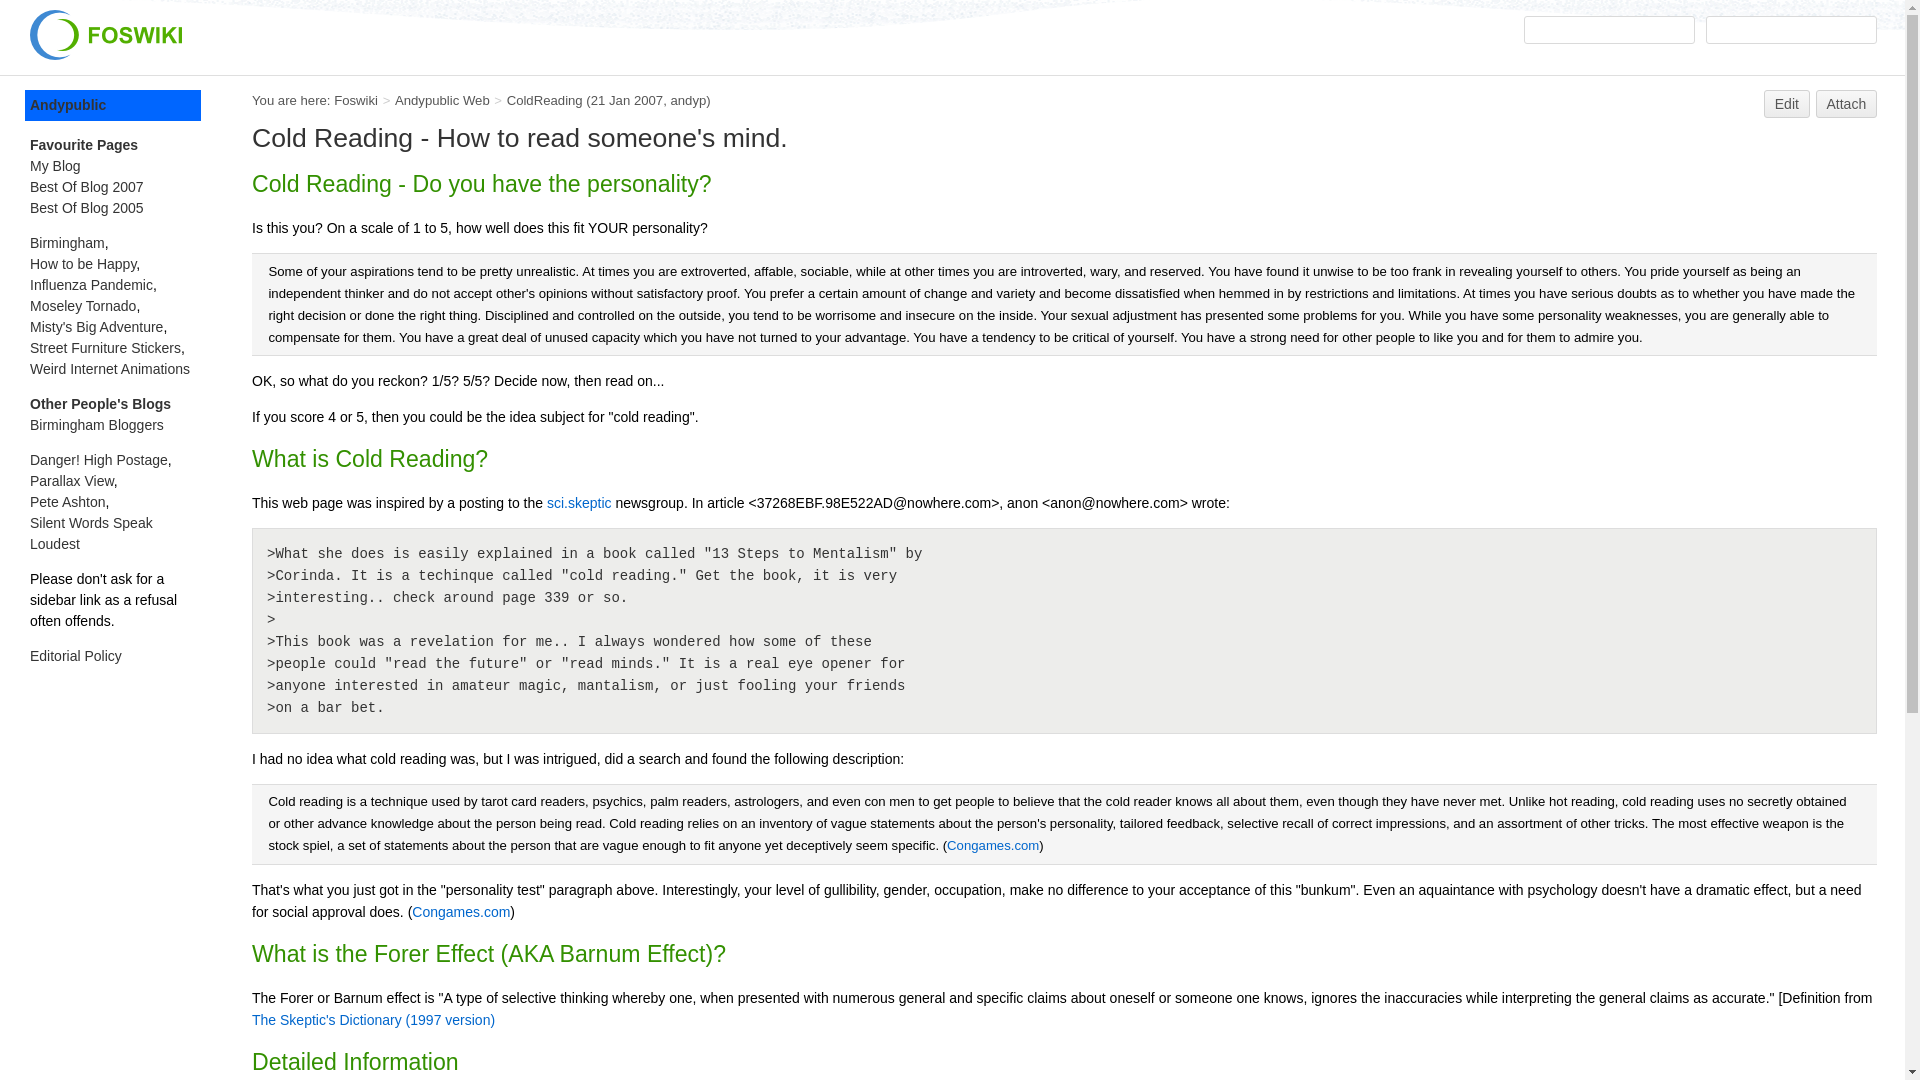  What do you see at coordinates (55, 165) in the screenshot?
I see `My Blog` at bounding box center [55, 165].